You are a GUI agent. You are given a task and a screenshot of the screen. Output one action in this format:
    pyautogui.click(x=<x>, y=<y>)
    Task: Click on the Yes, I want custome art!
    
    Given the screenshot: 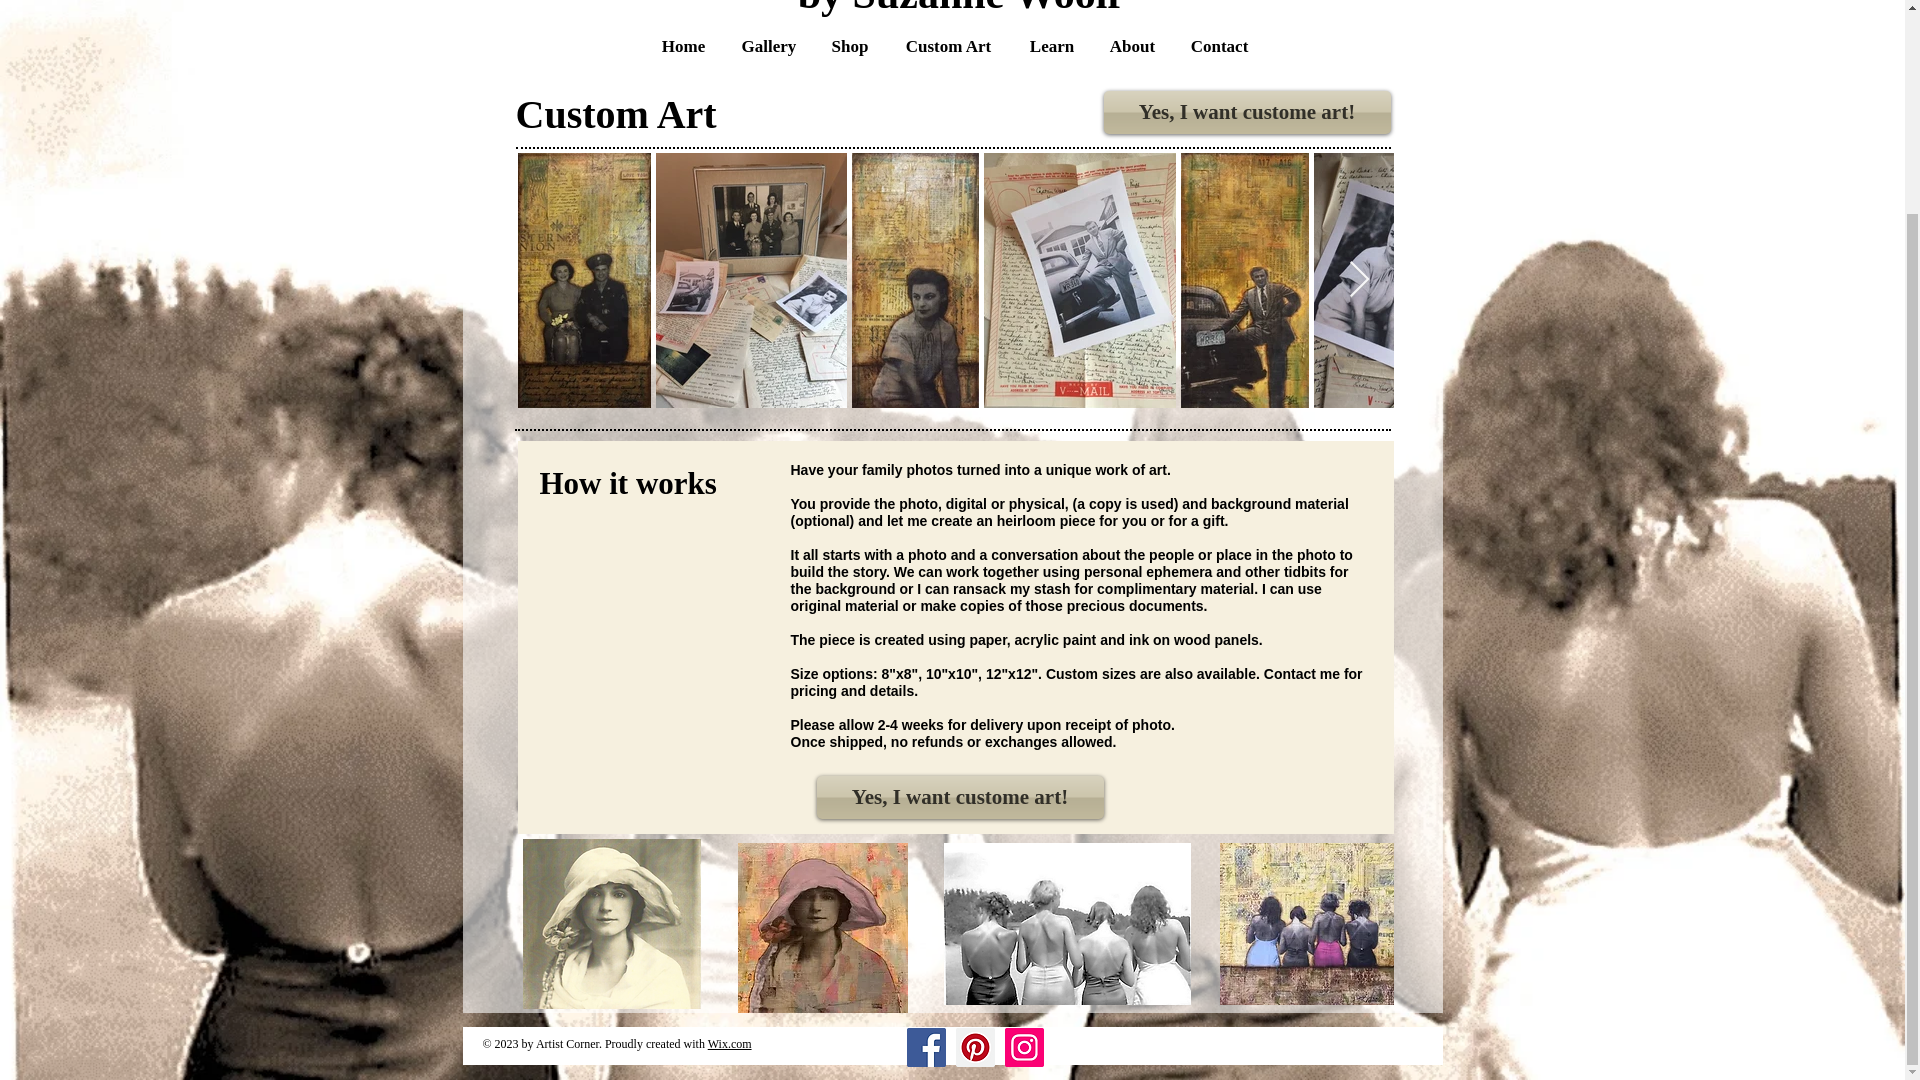 What is the action you would take?
    pyautogui.click(x=959, y=797)
    